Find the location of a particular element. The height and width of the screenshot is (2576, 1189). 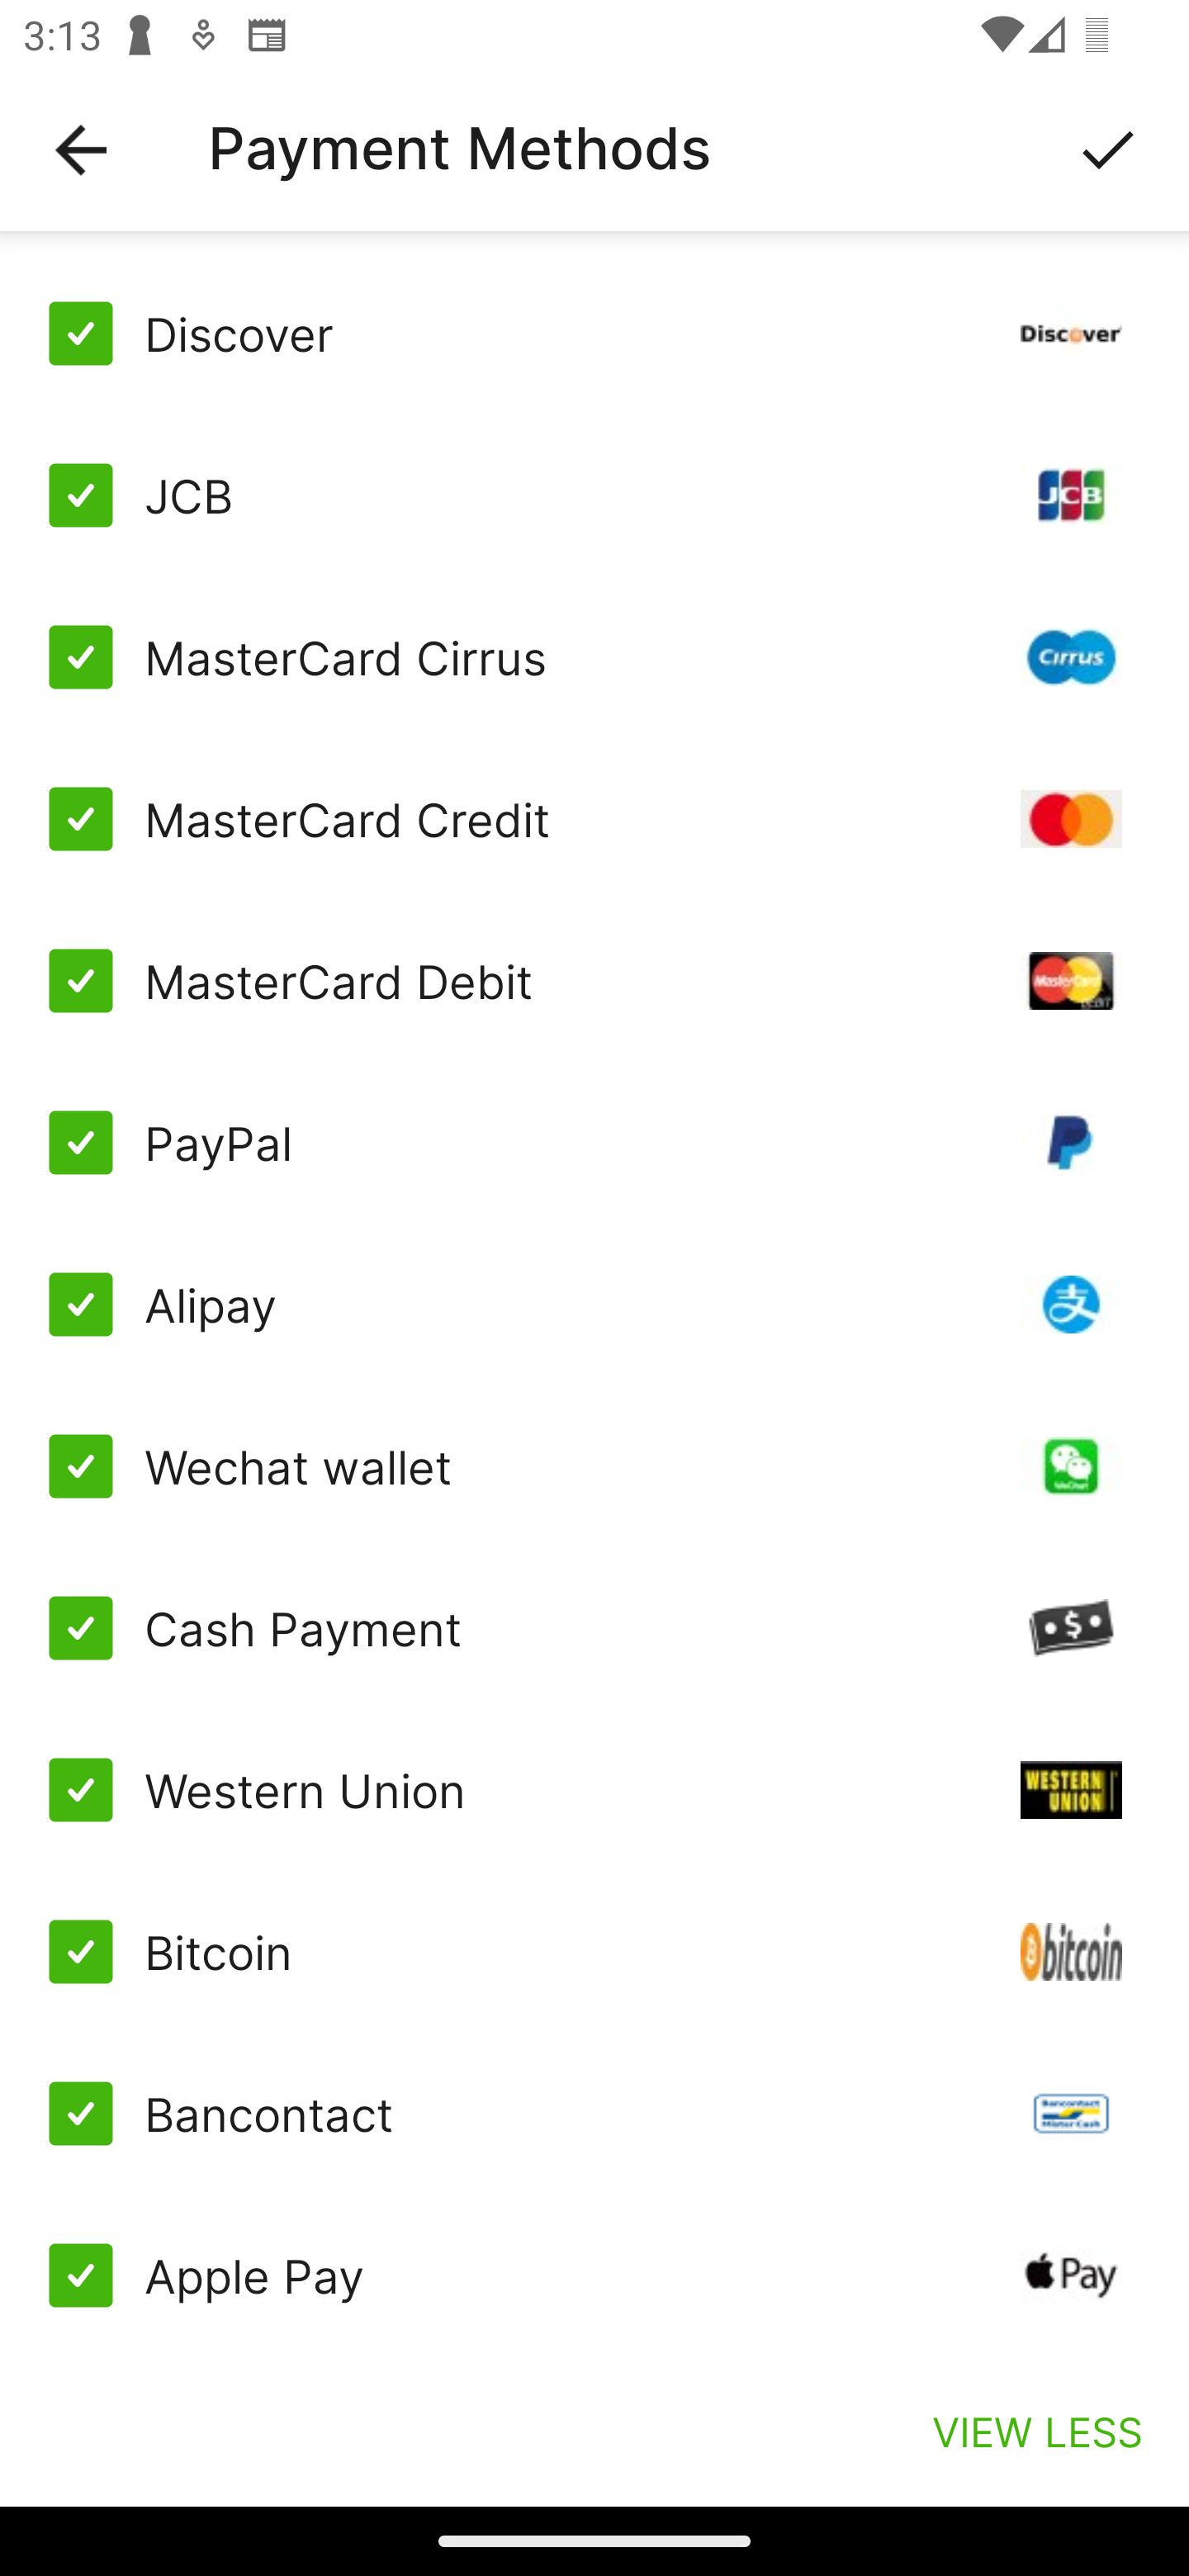

Cash Payment is located at coordinates (594, 1628).